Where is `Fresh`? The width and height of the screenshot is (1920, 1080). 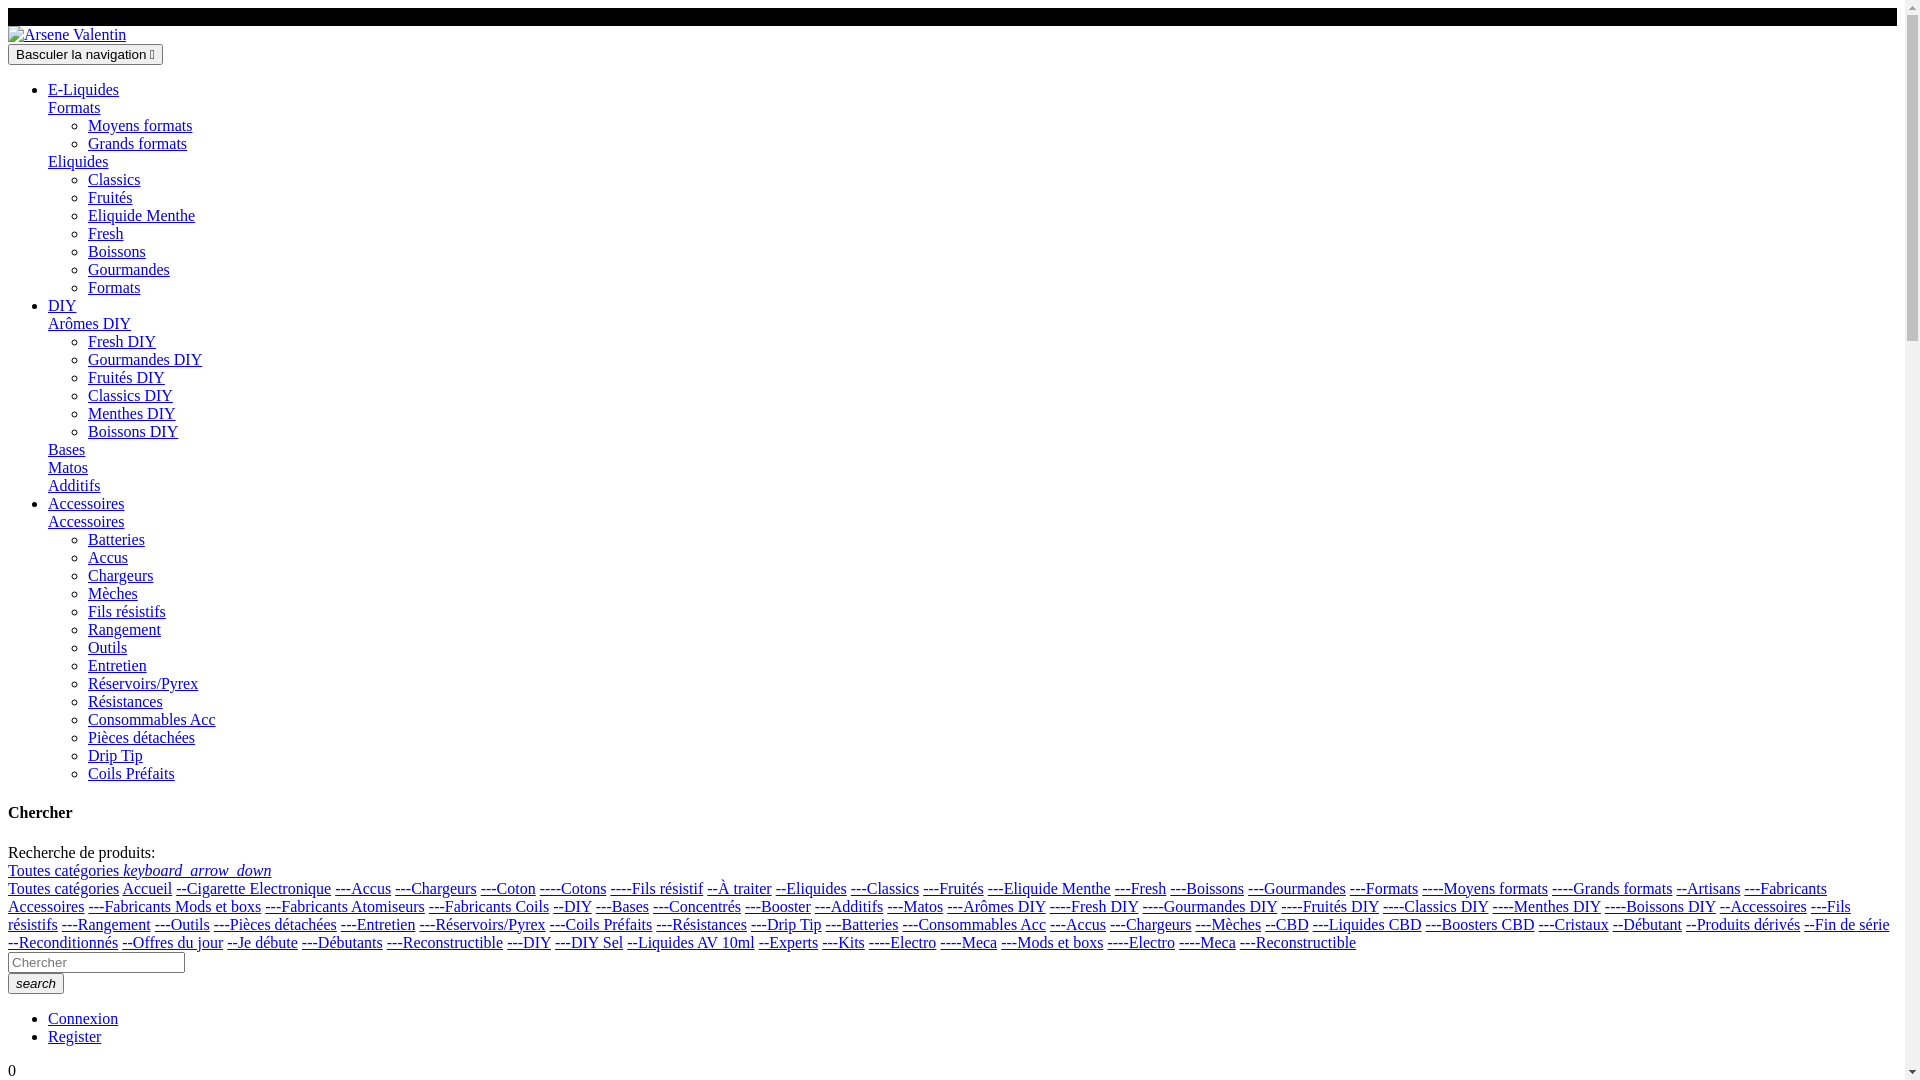 Fresh is located at coordinates (106, 234).